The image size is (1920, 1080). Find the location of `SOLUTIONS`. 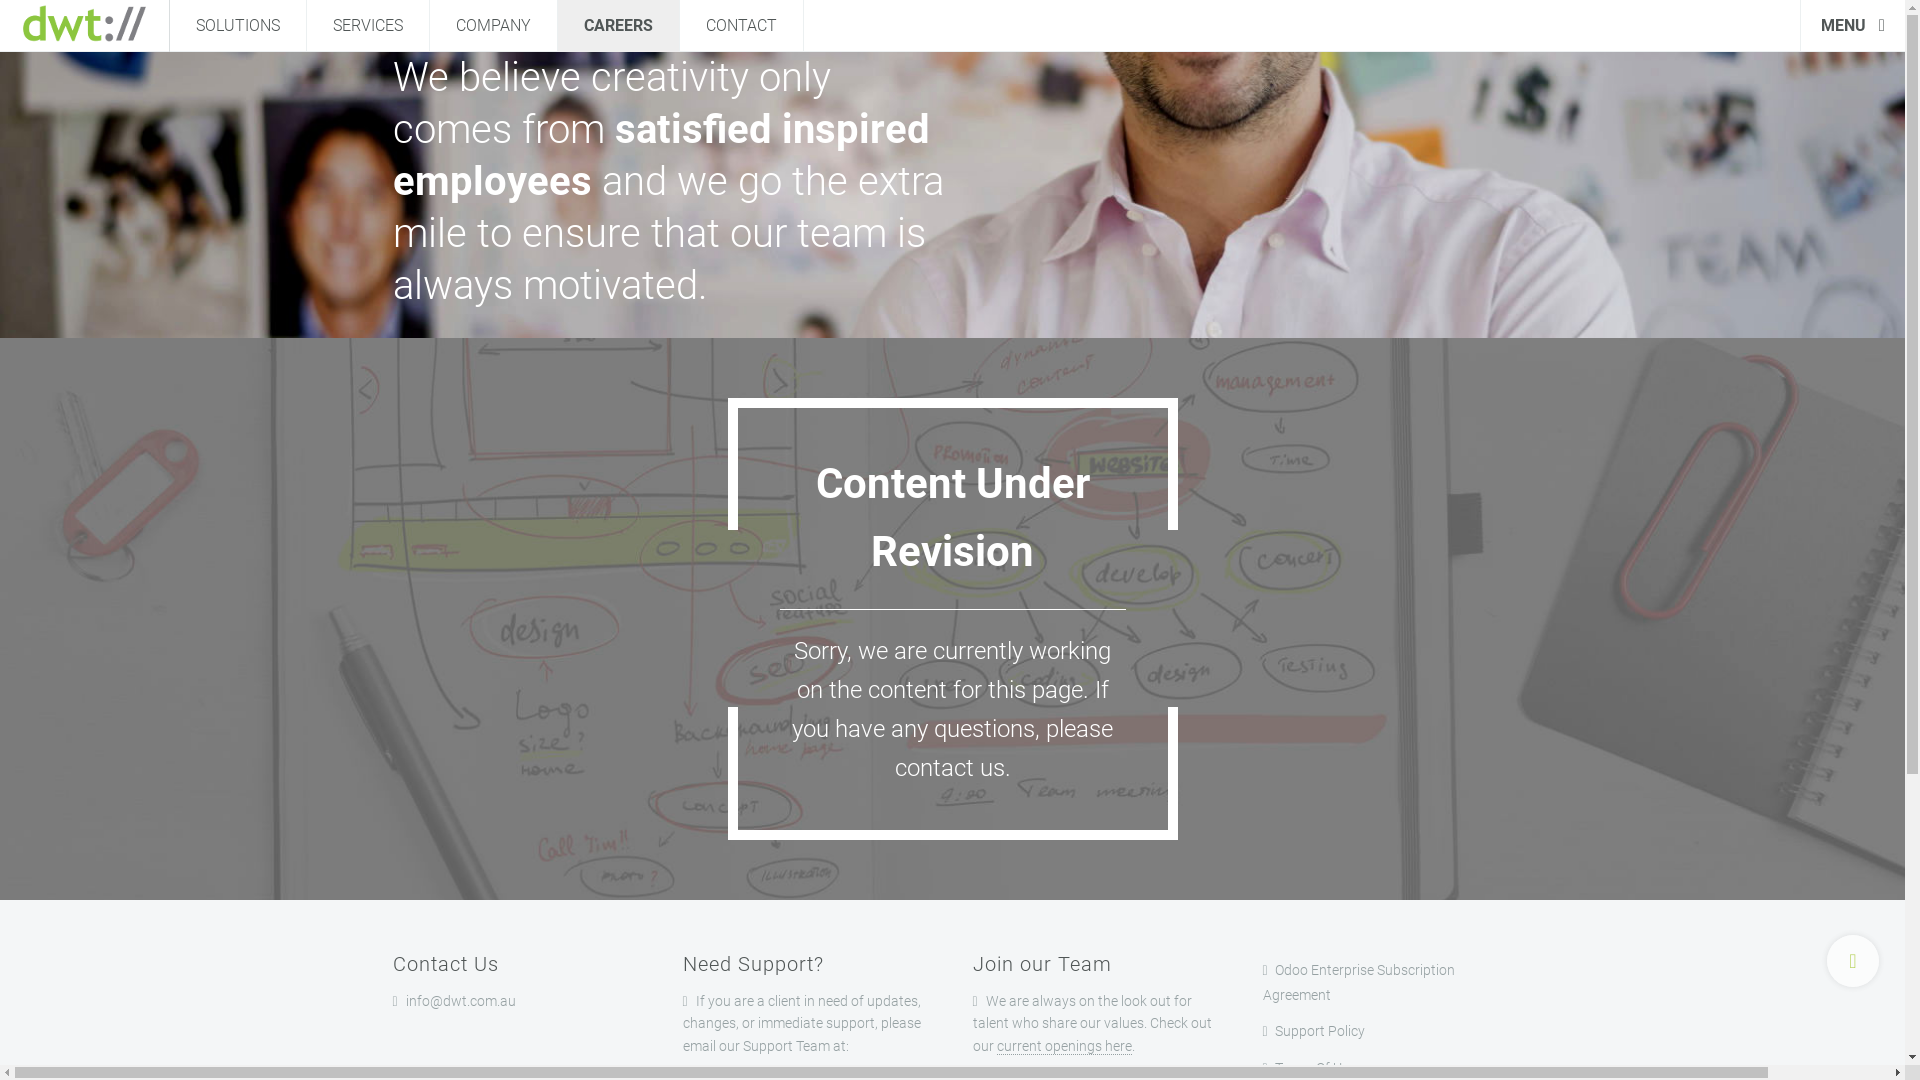

SOLUTIONS is located at coordinates (238, 26).